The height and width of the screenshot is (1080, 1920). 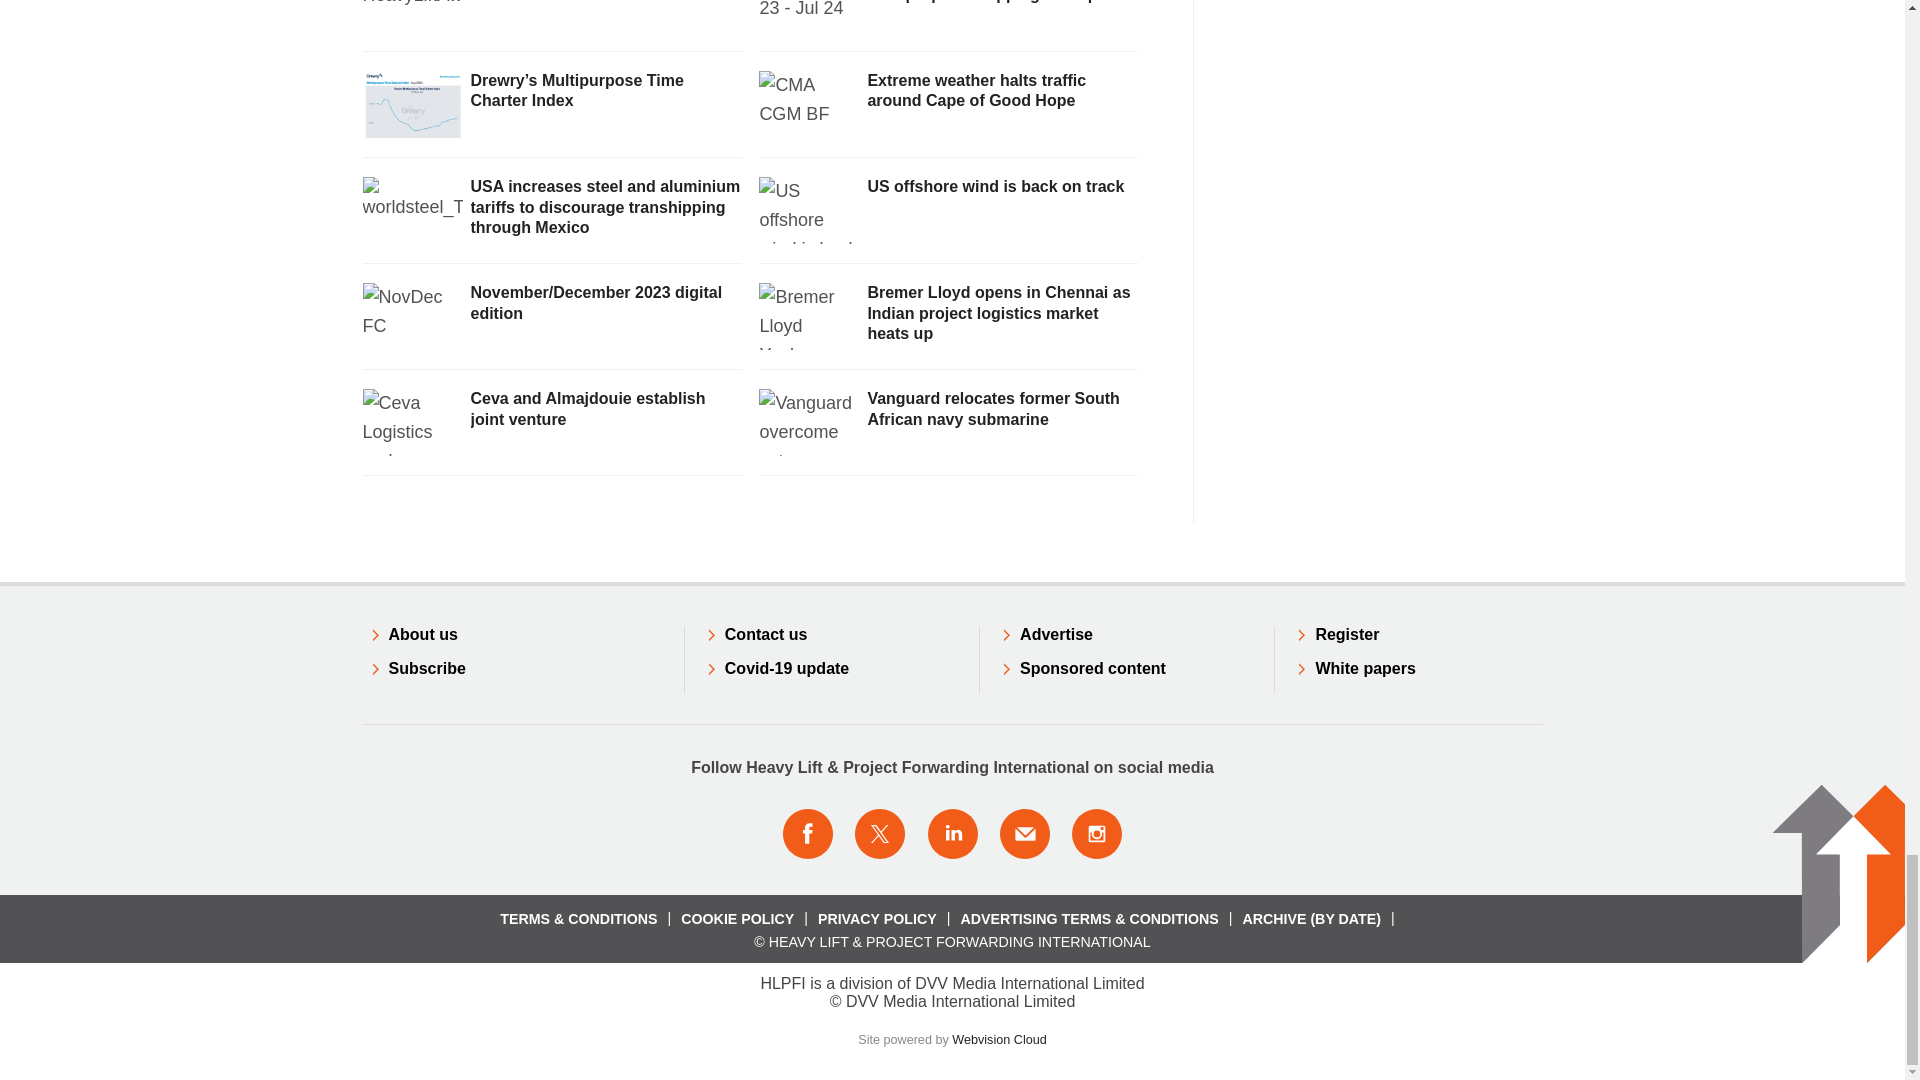 What do you see at coordinates (1024, 833) in the screenshot?
I see `Email us` at bounding box center [1024, 833].